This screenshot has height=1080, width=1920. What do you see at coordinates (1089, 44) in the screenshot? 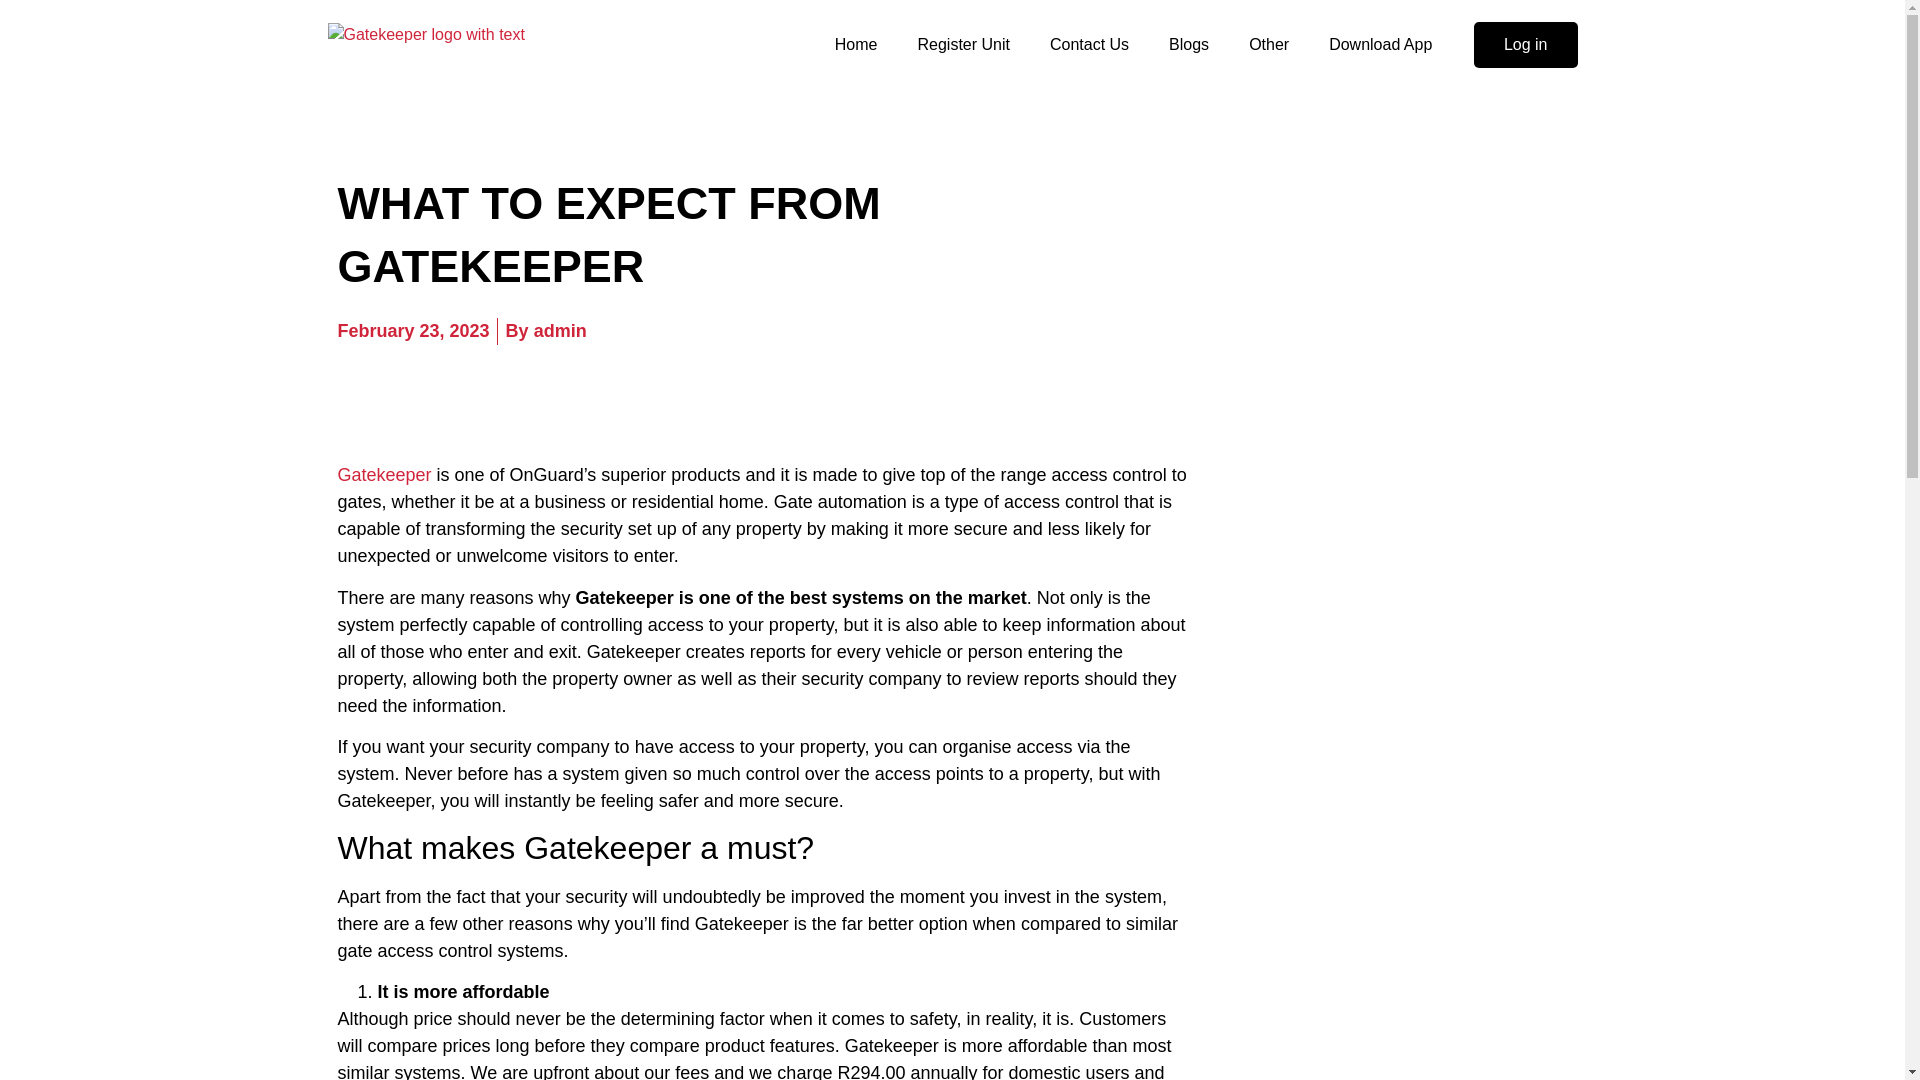
I see `Contact Us` at bounding box center [1089, 44].